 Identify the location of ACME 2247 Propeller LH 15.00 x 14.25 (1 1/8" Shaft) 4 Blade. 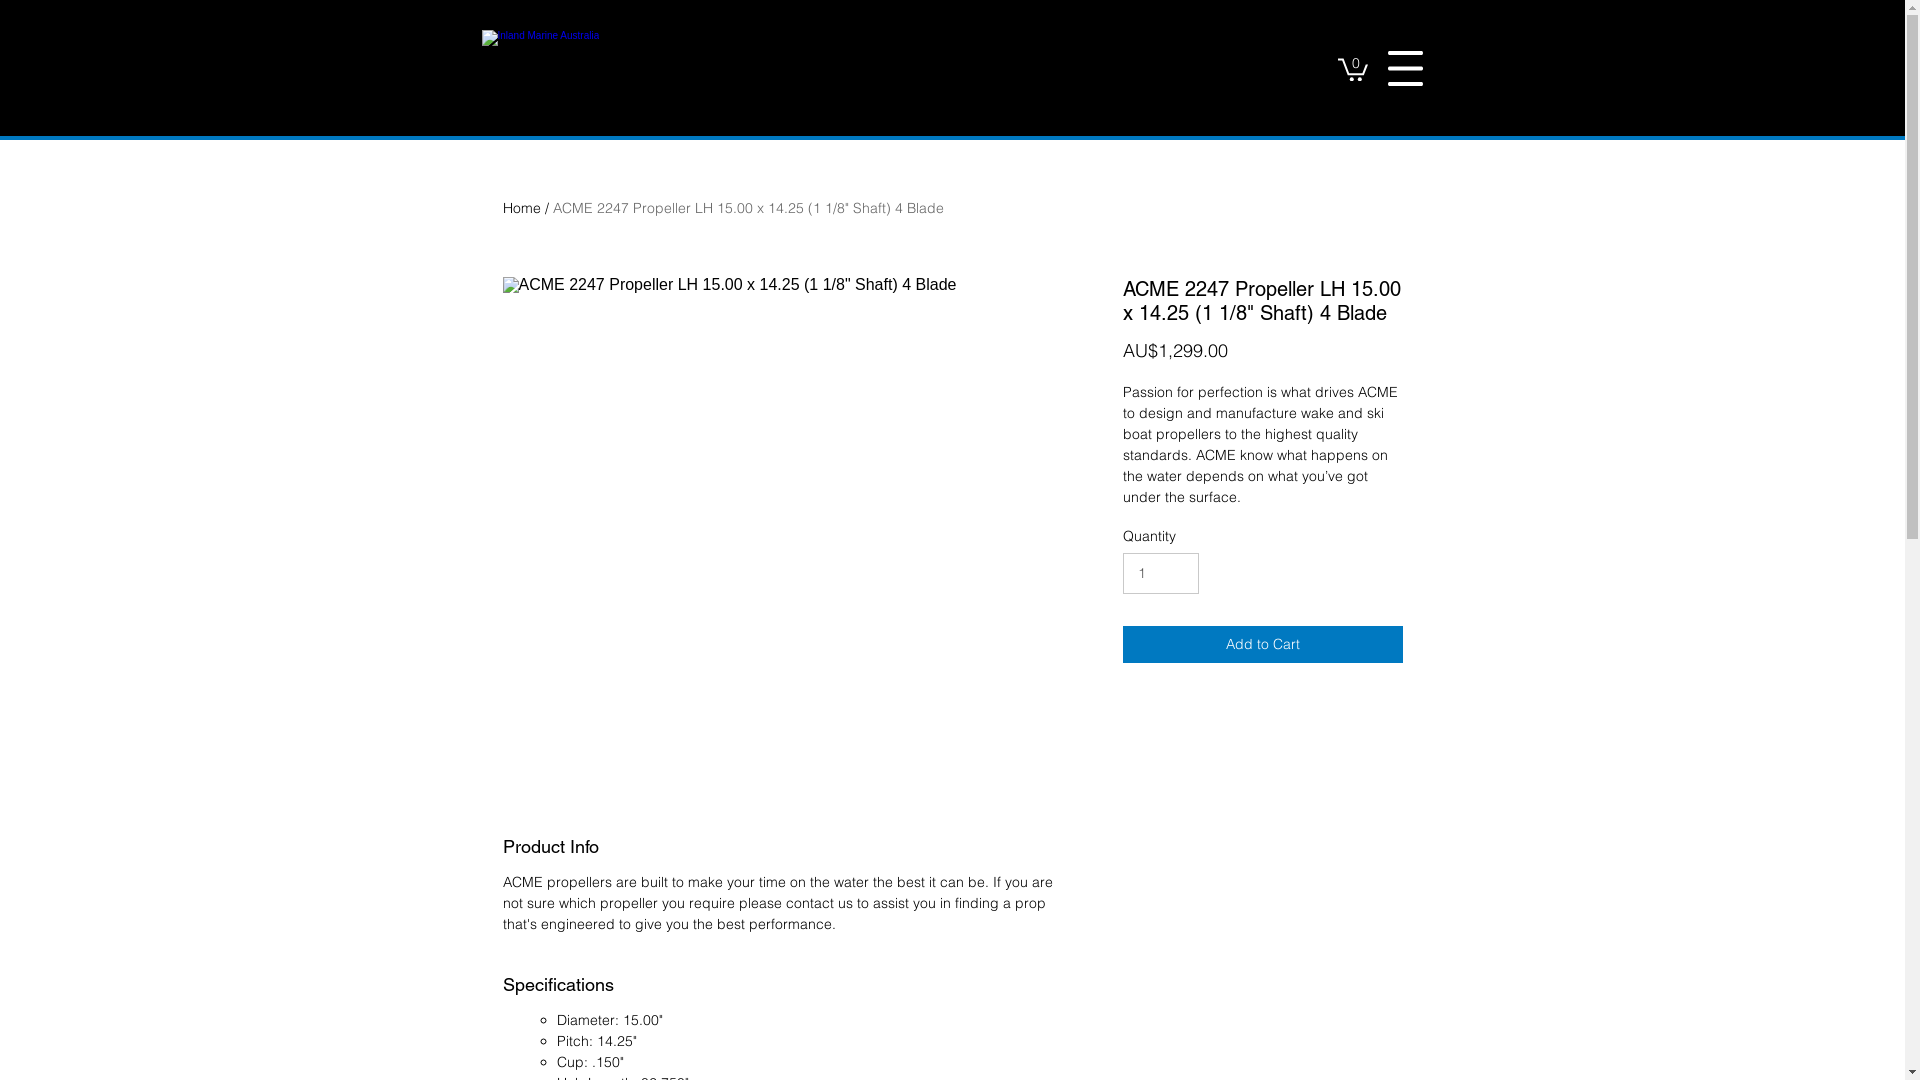
(748, 208).